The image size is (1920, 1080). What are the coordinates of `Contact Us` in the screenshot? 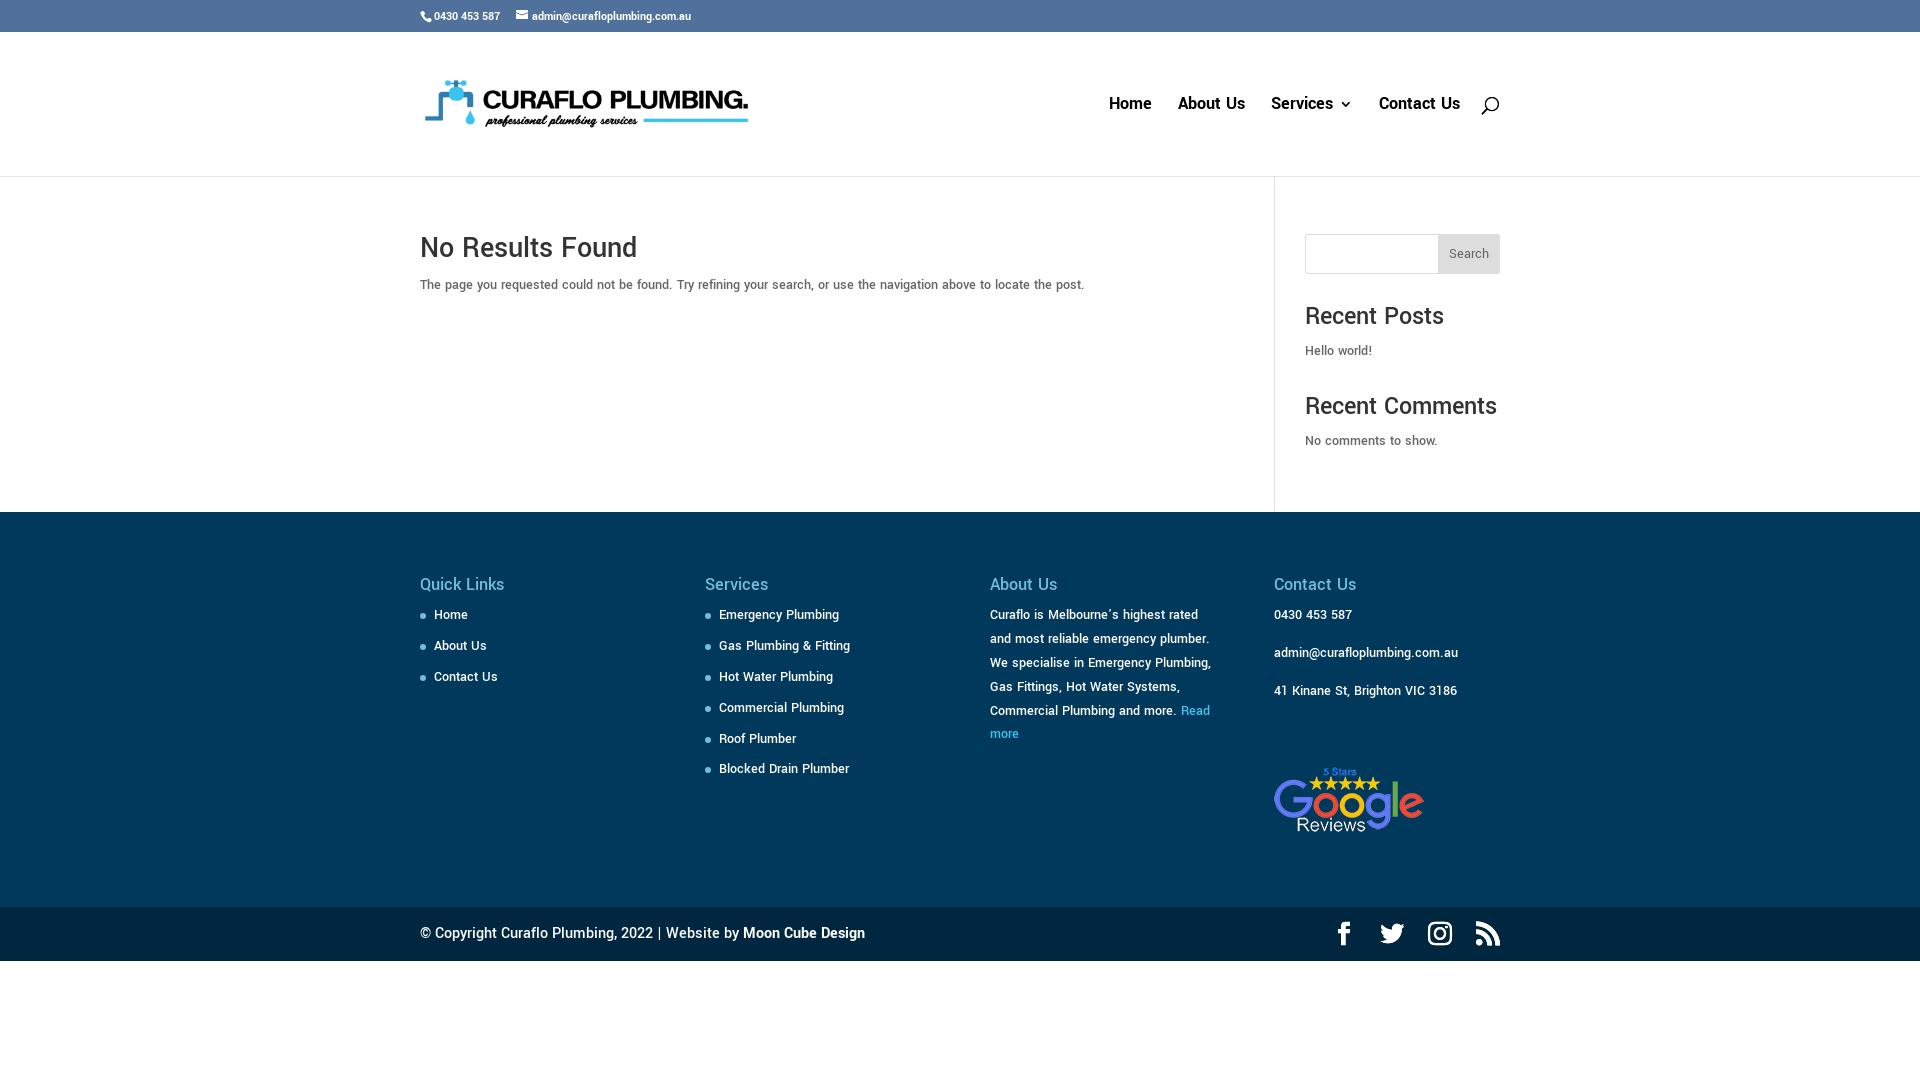 It's located at (466, 677).